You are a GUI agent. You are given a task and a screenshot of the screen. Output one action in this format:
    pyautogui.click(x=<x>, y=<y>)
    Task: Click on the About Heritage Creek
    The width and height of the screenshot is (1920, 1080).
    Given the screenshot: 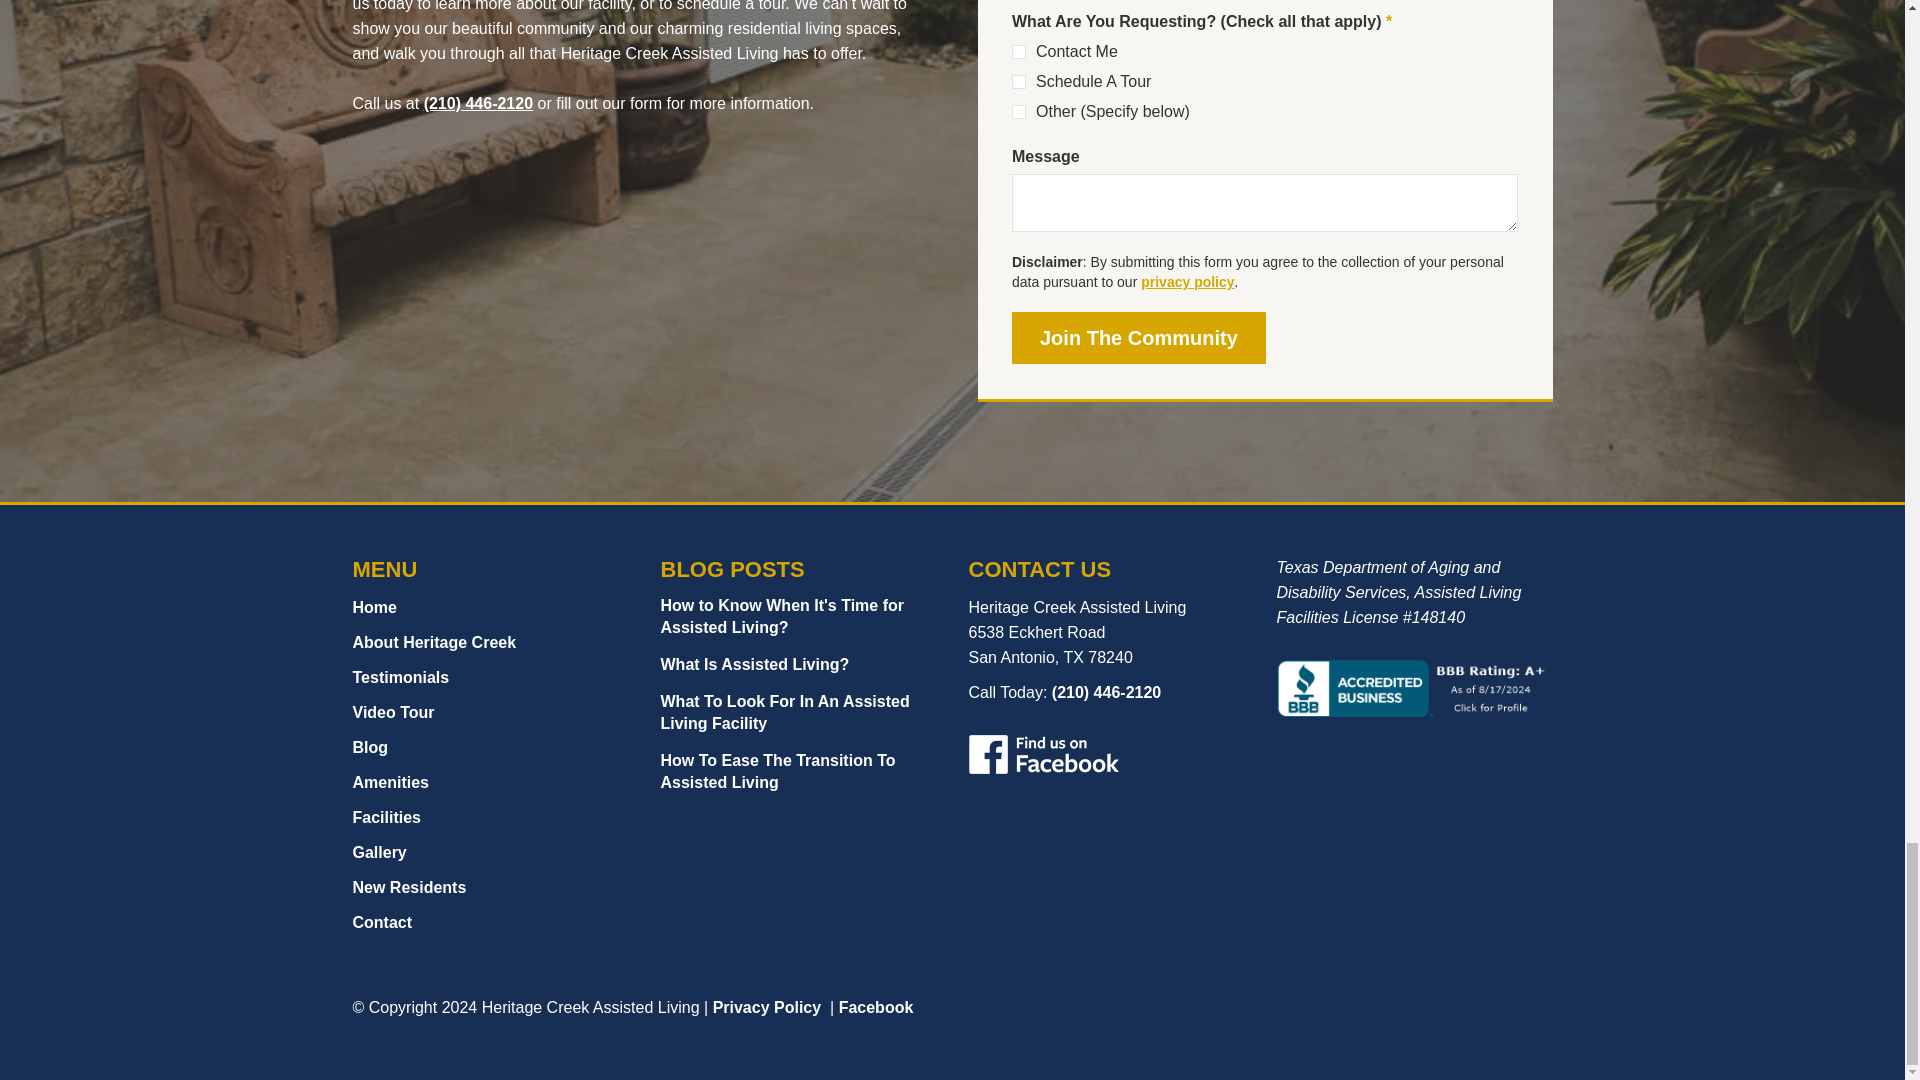 What is the action you would take?
    pyautogui.click(x=489, y=642)
    